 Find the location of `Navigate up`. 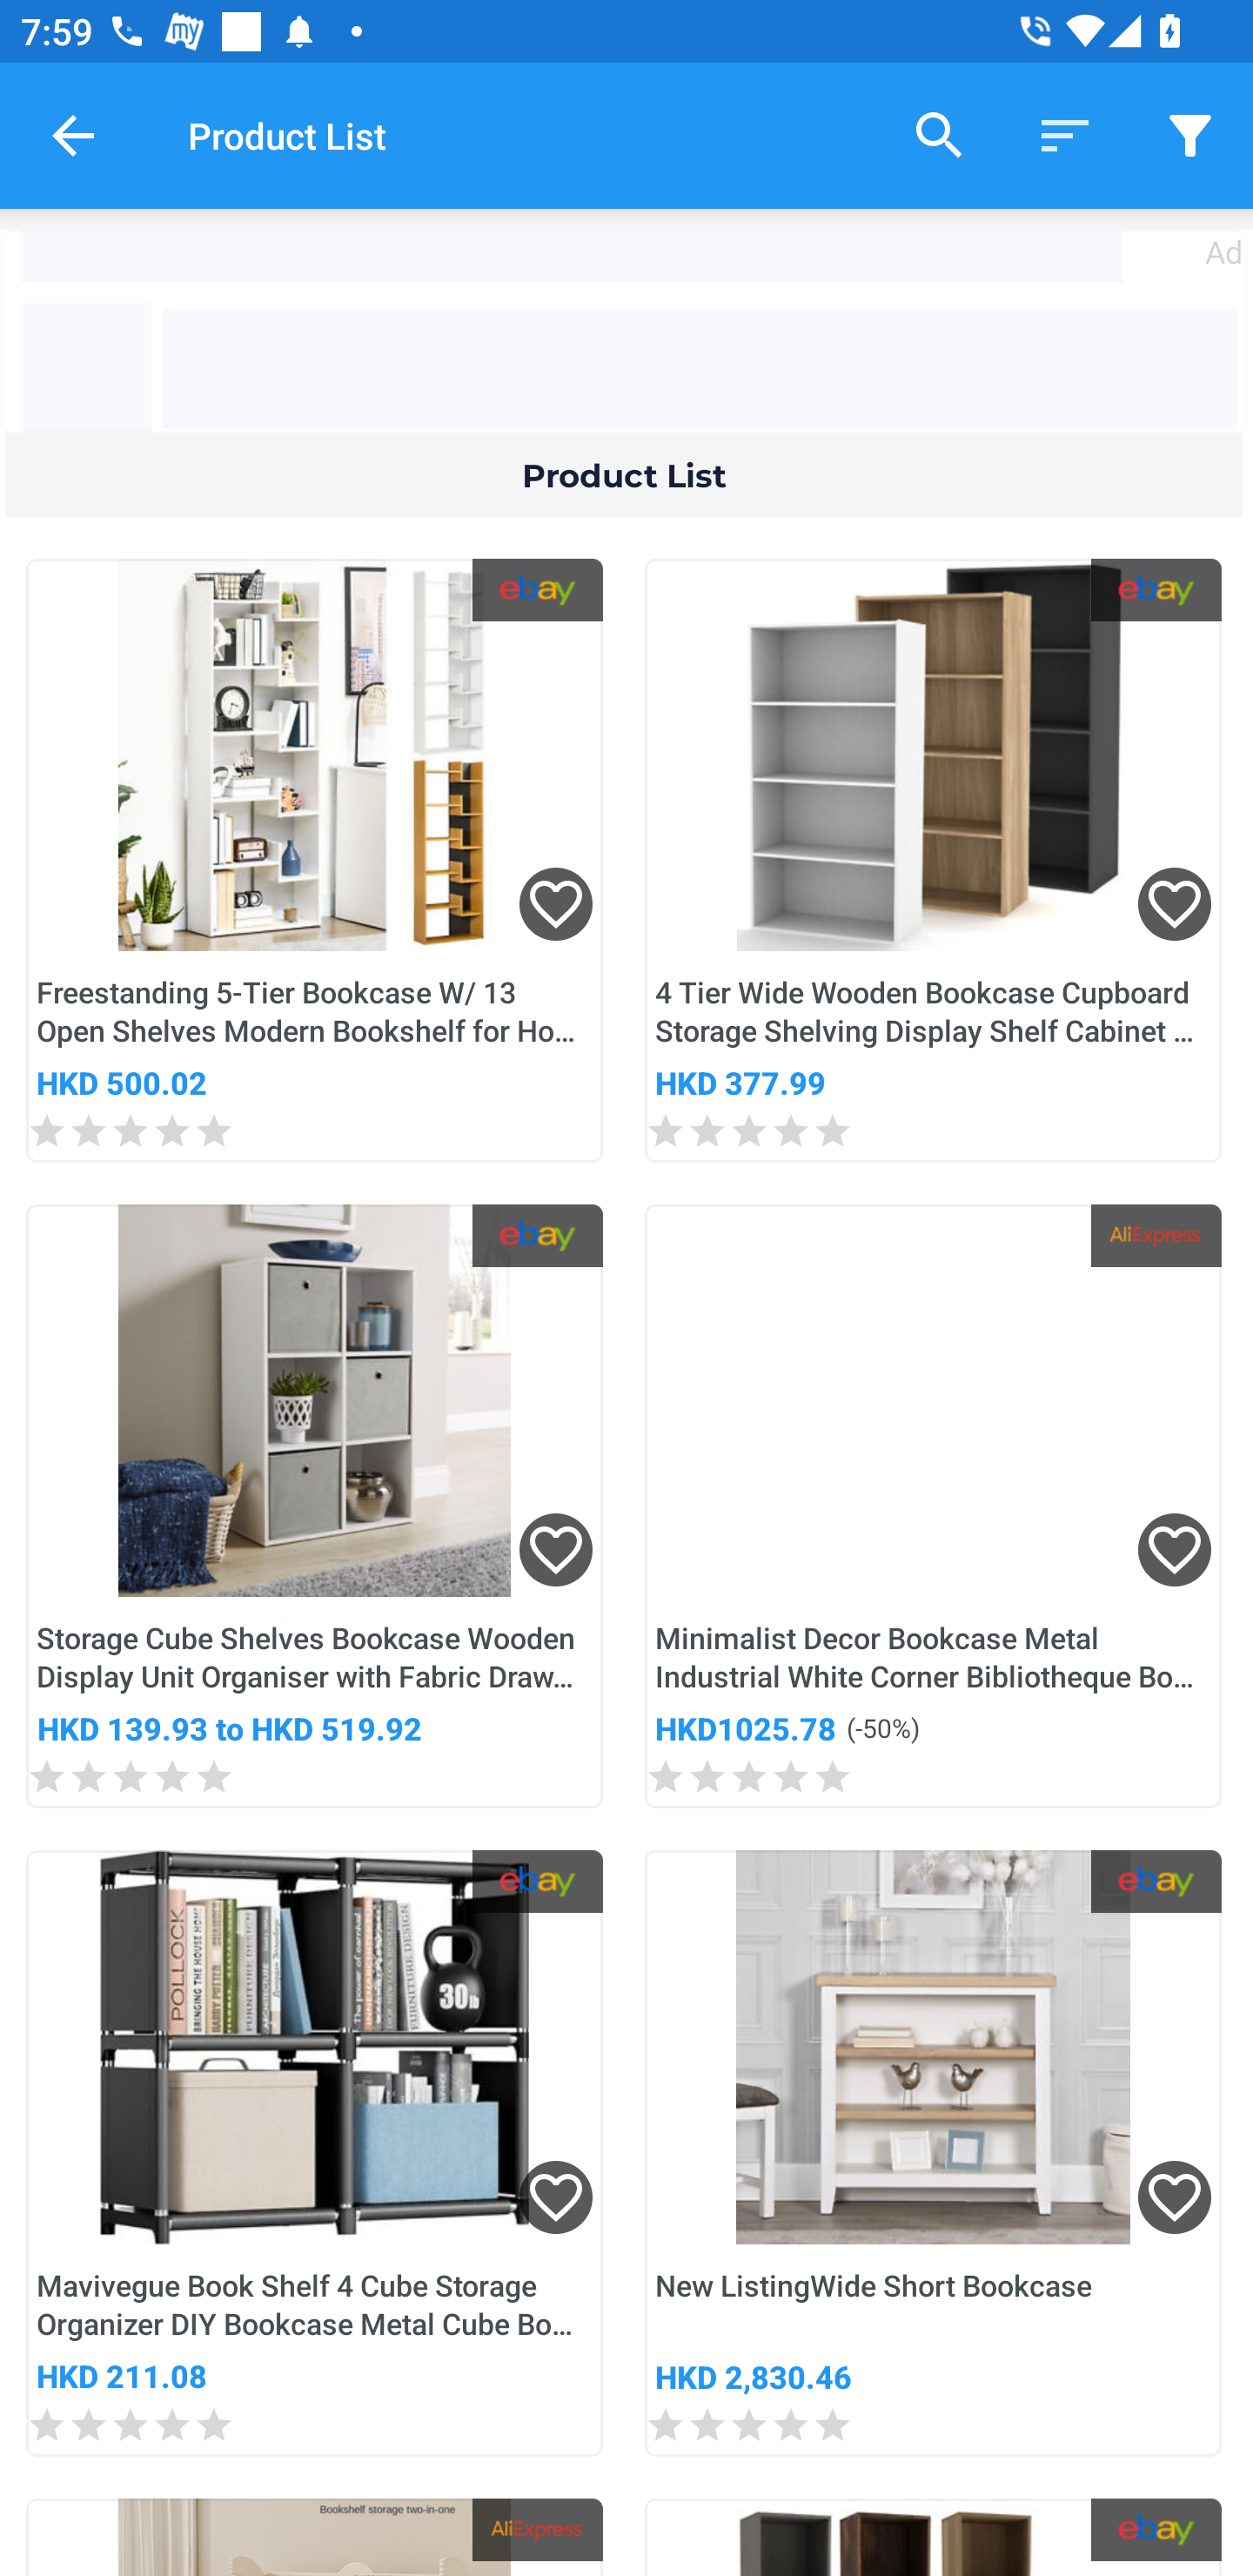

Navigate up is located at coordinates (73, 135).